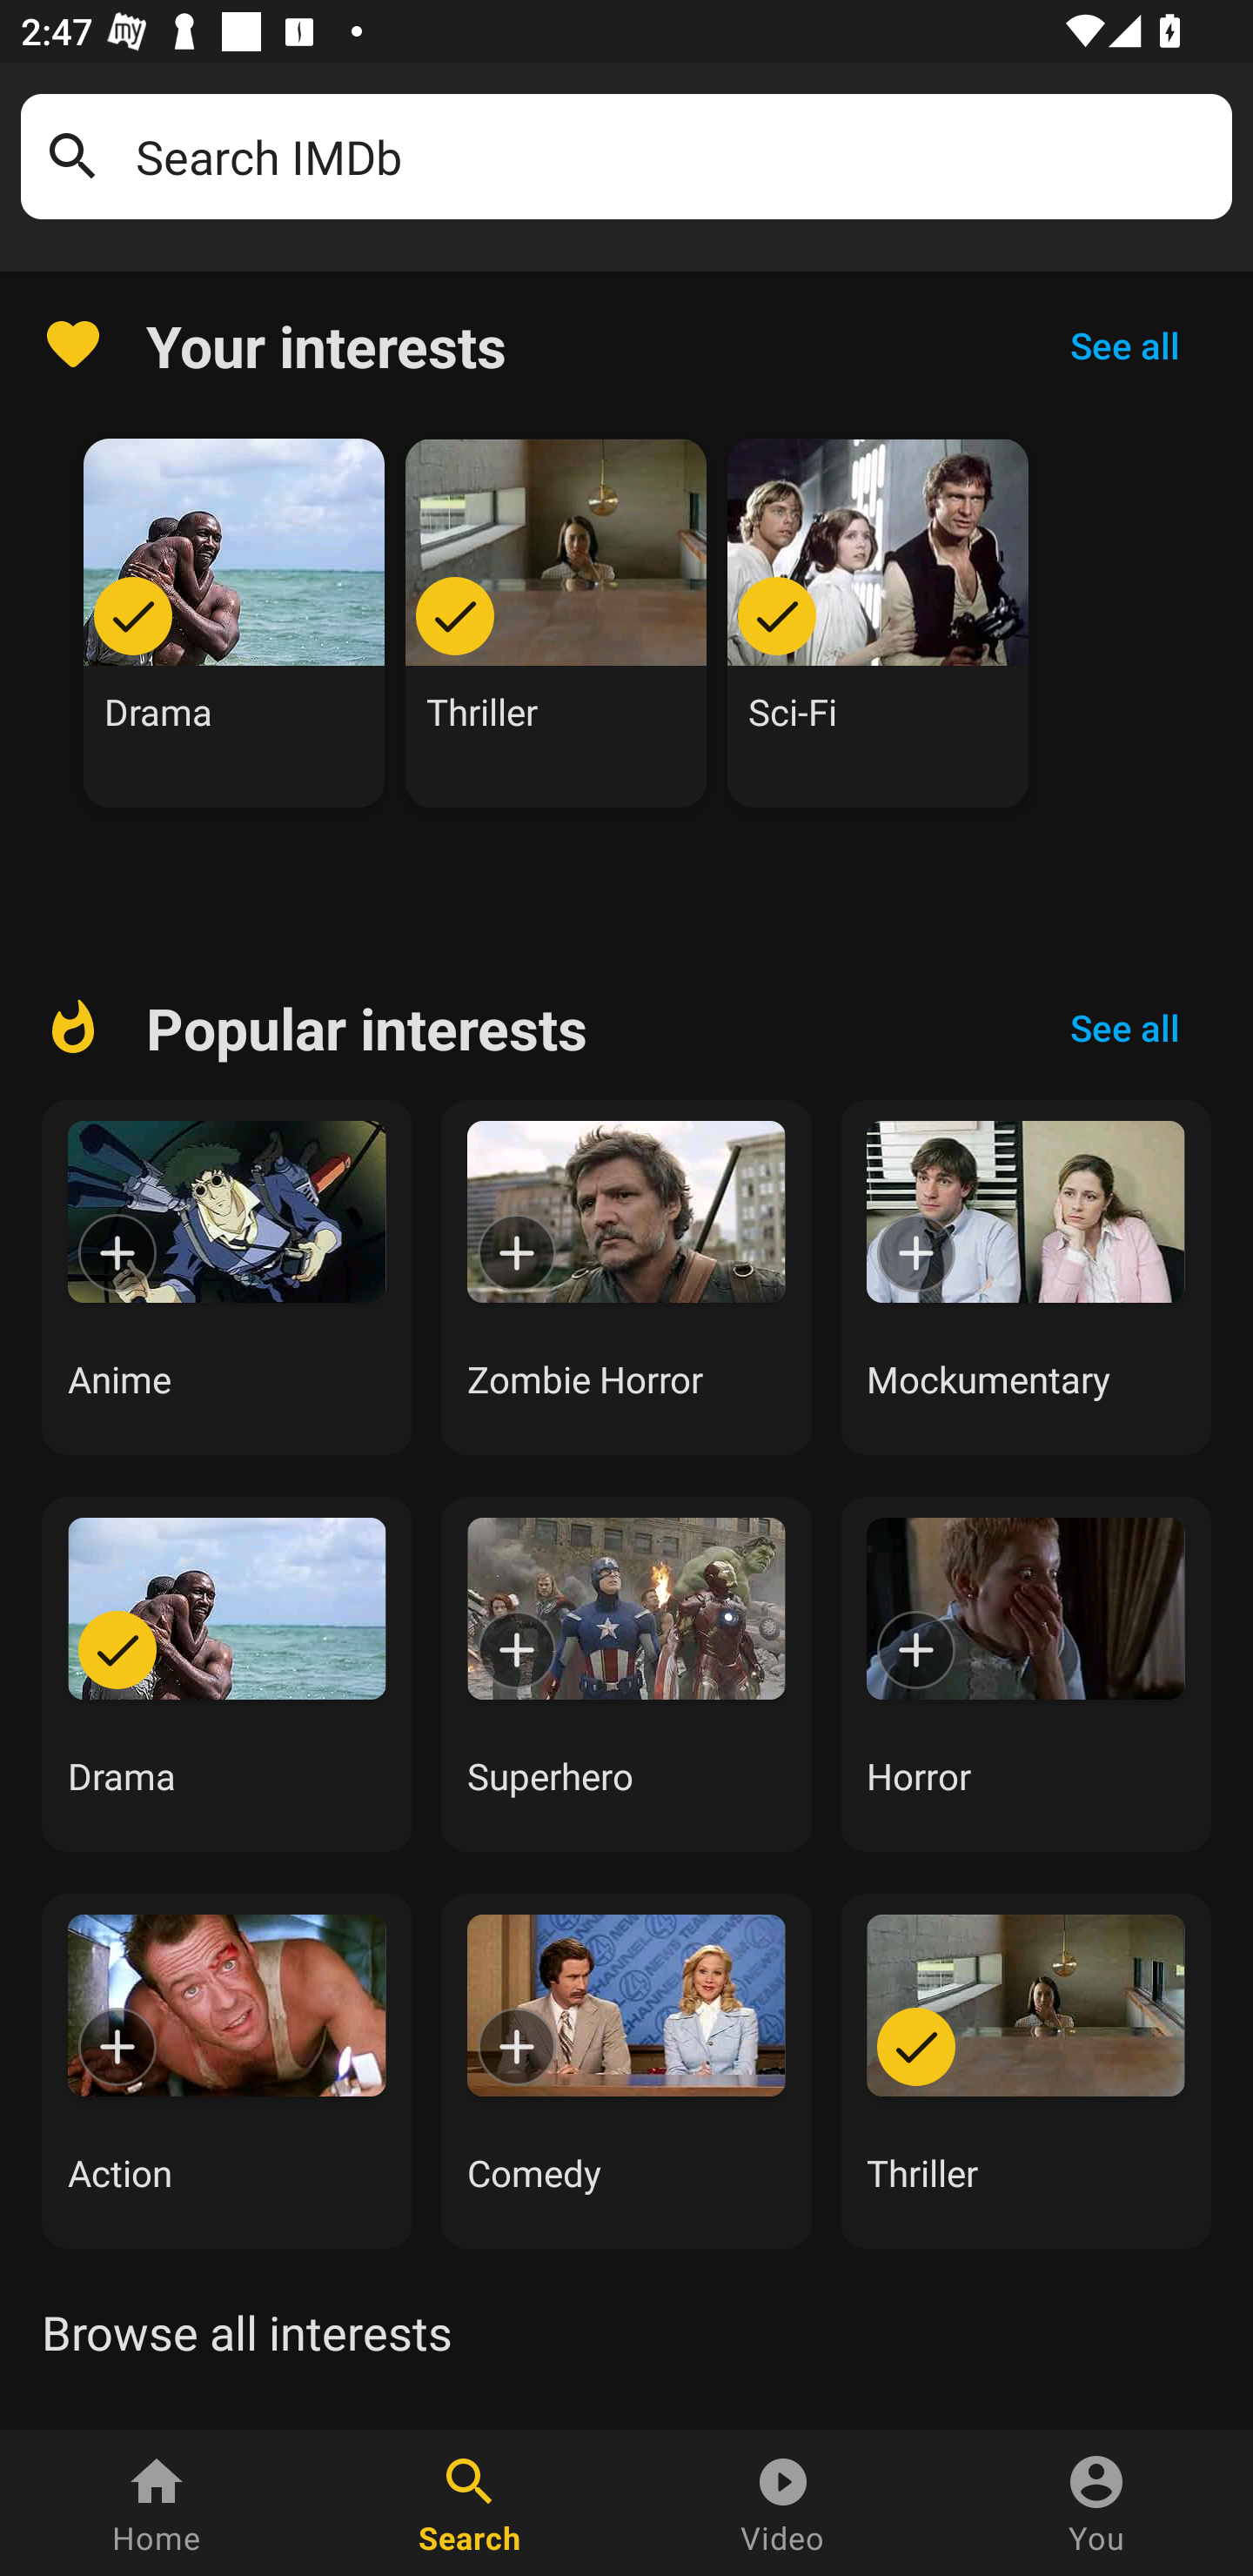 The height and width of the screenshot is (2576, 1253). What do you see at coordinates (673, 157) in the screenshot?
I see `Search IMDb` at bounding box center [673, 157].